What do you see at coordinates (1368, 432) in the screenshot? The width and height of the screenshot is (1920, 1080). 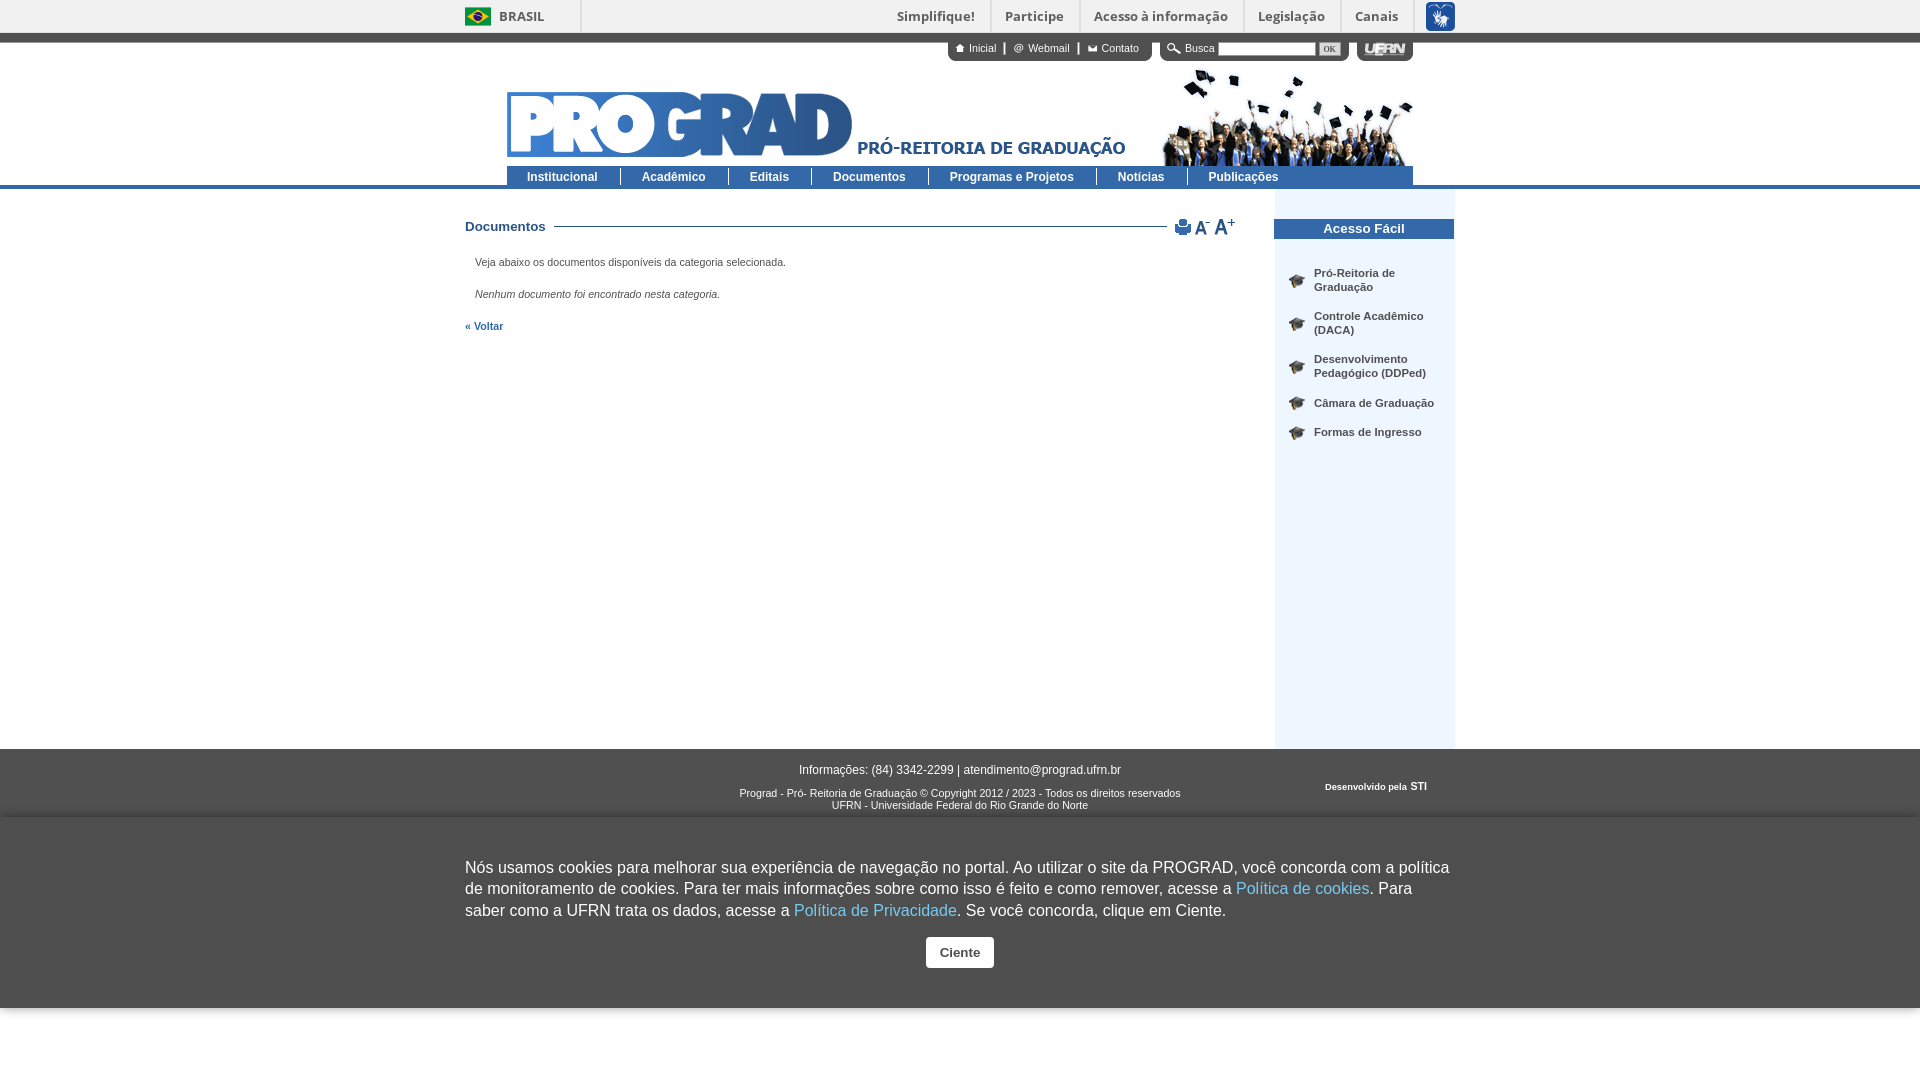 I see `Formas de Ingresso` at bounding box center [1368, 432].